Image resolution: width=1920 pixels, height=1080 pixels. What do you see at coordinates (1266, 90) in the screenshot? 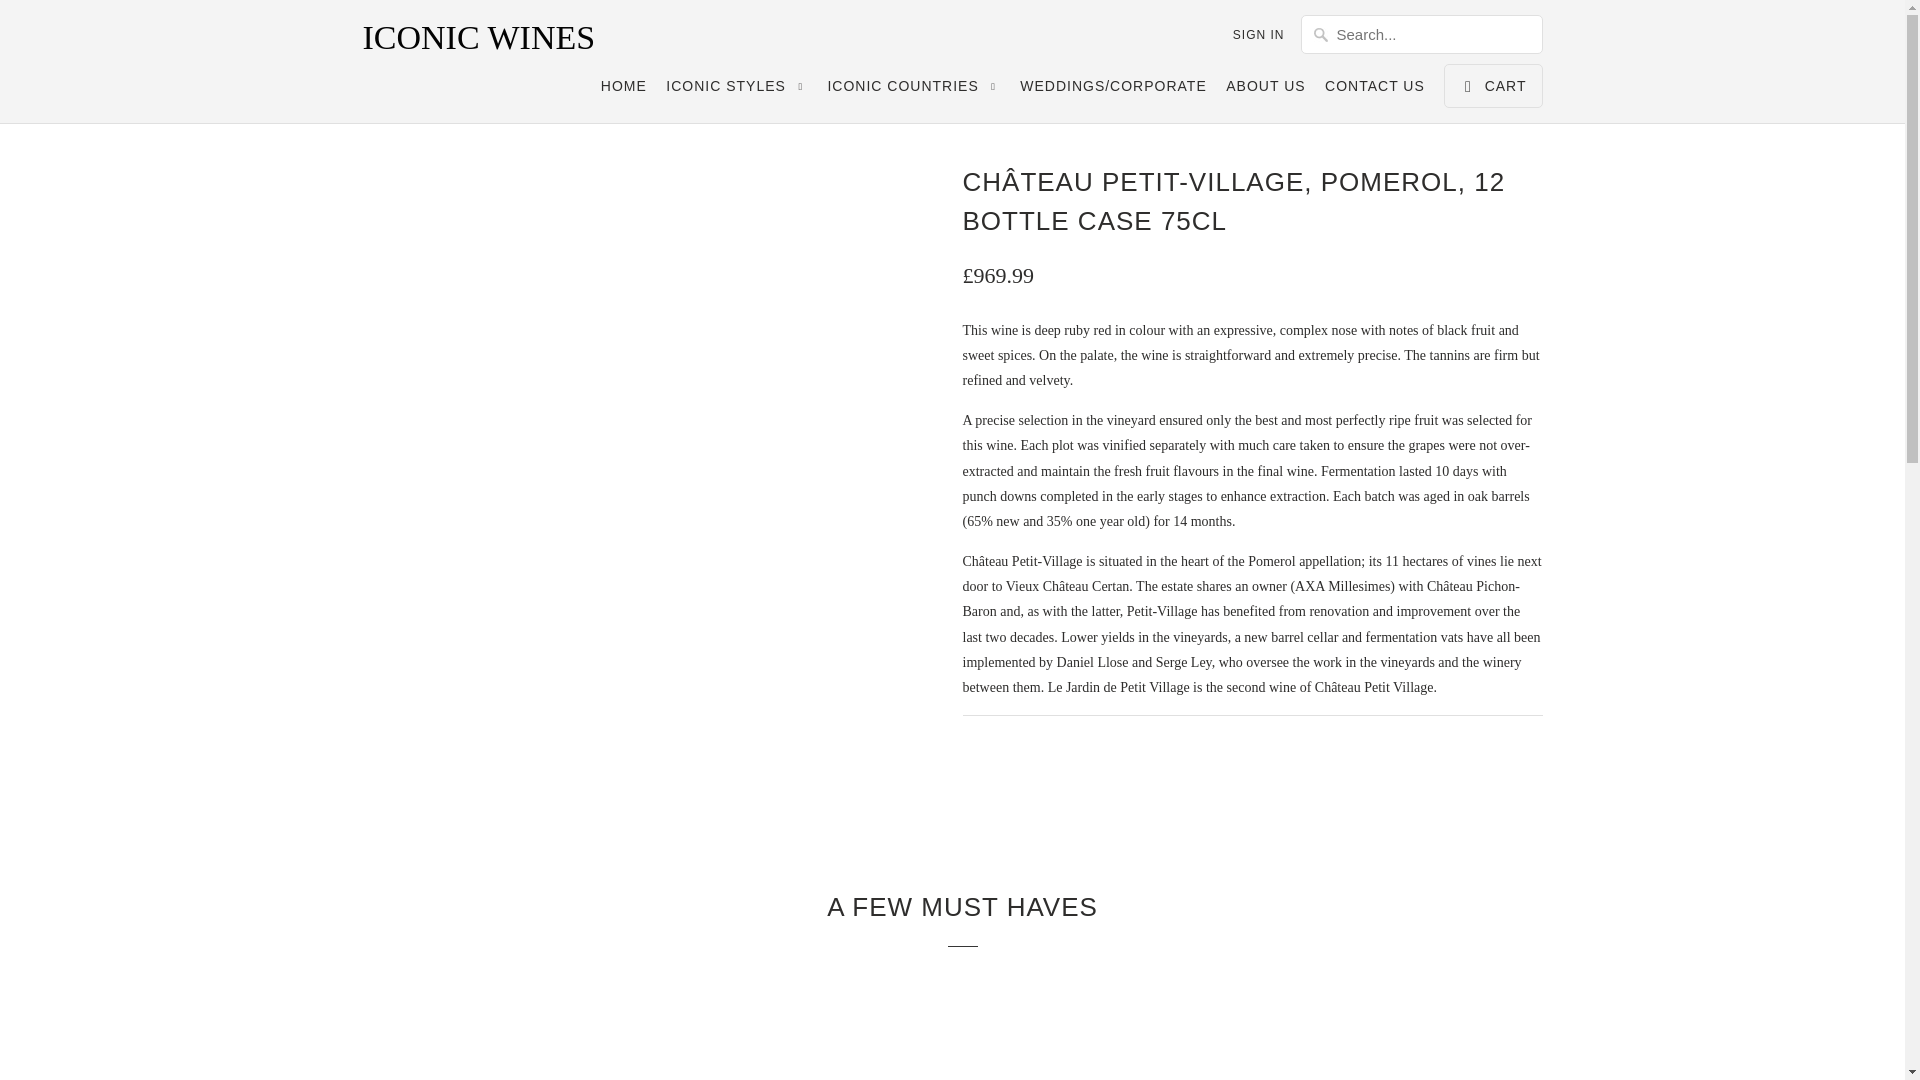
I see `ABOUT US` at bounding box center [1266, 90].